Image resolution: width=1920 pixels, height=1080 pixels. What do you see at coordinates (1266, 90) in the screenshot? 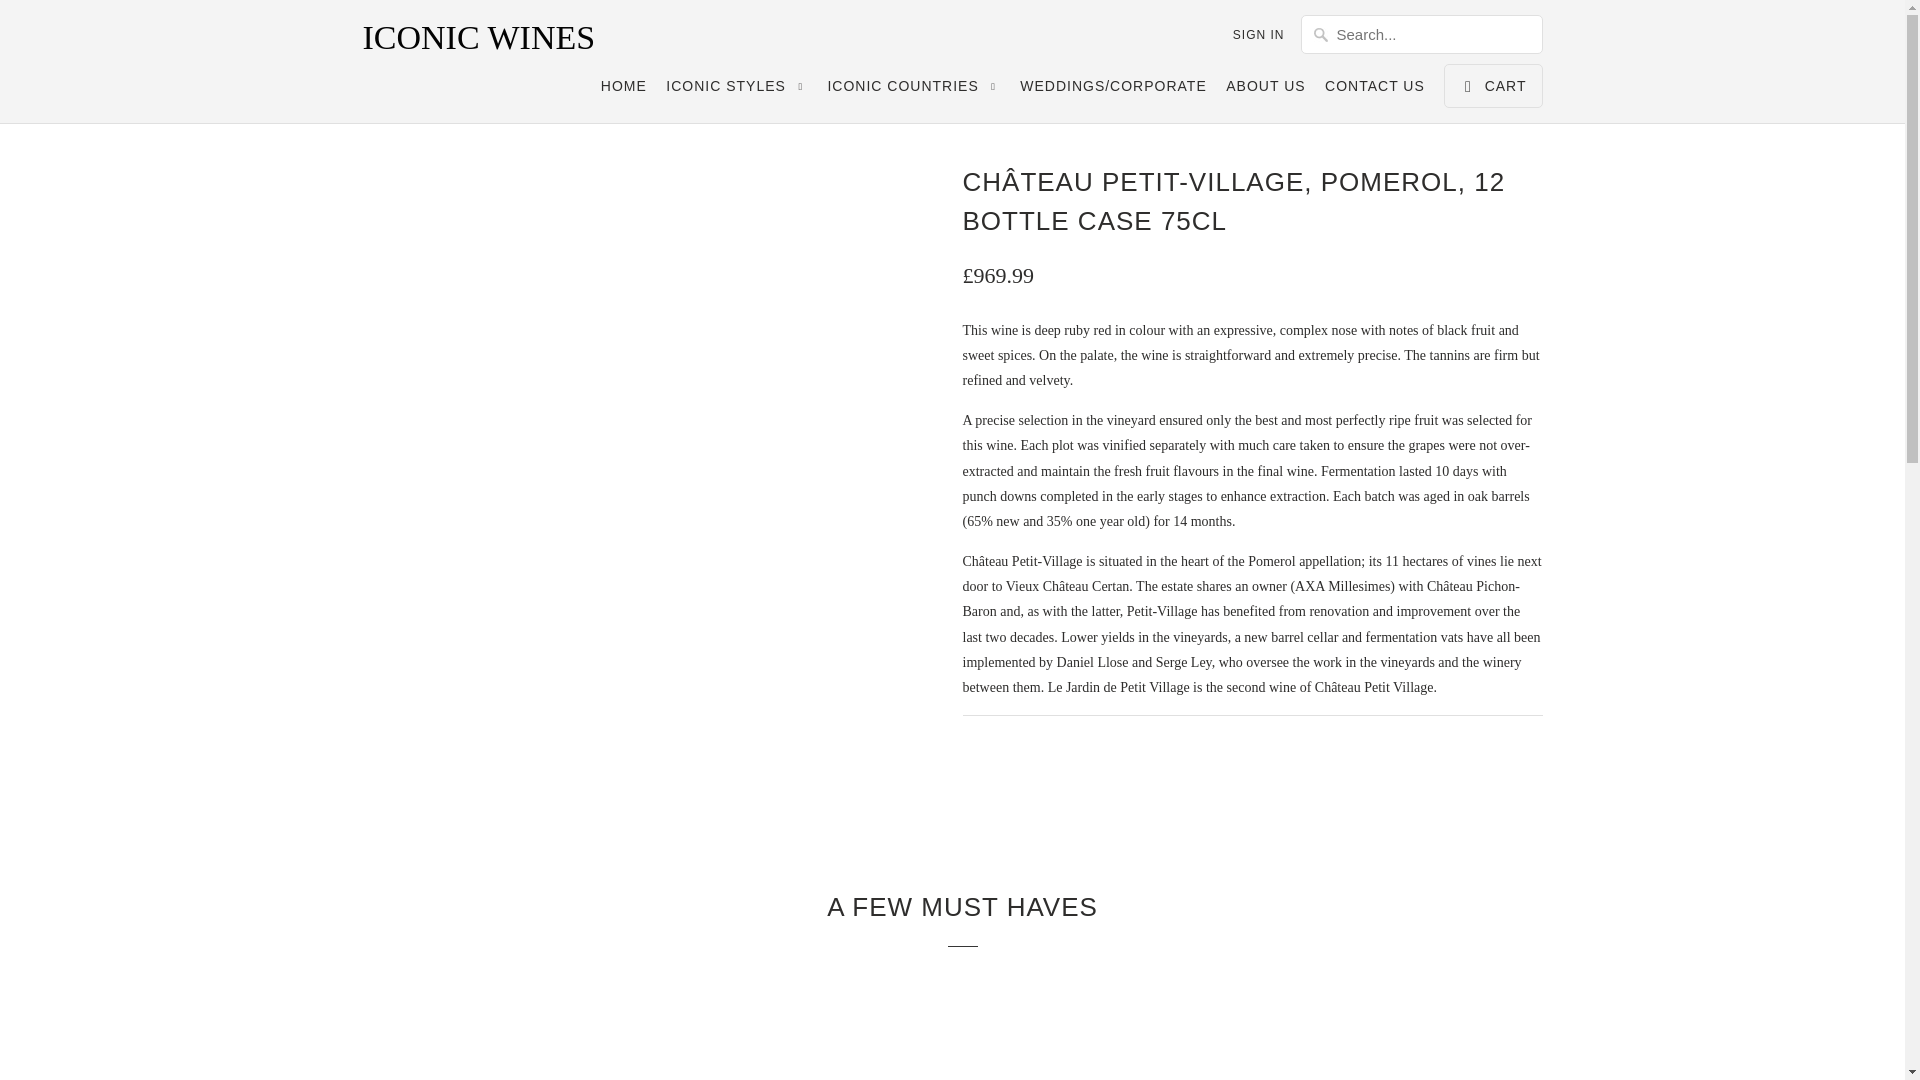
I see `ABOUT US` at bounding box center [1266, 90].